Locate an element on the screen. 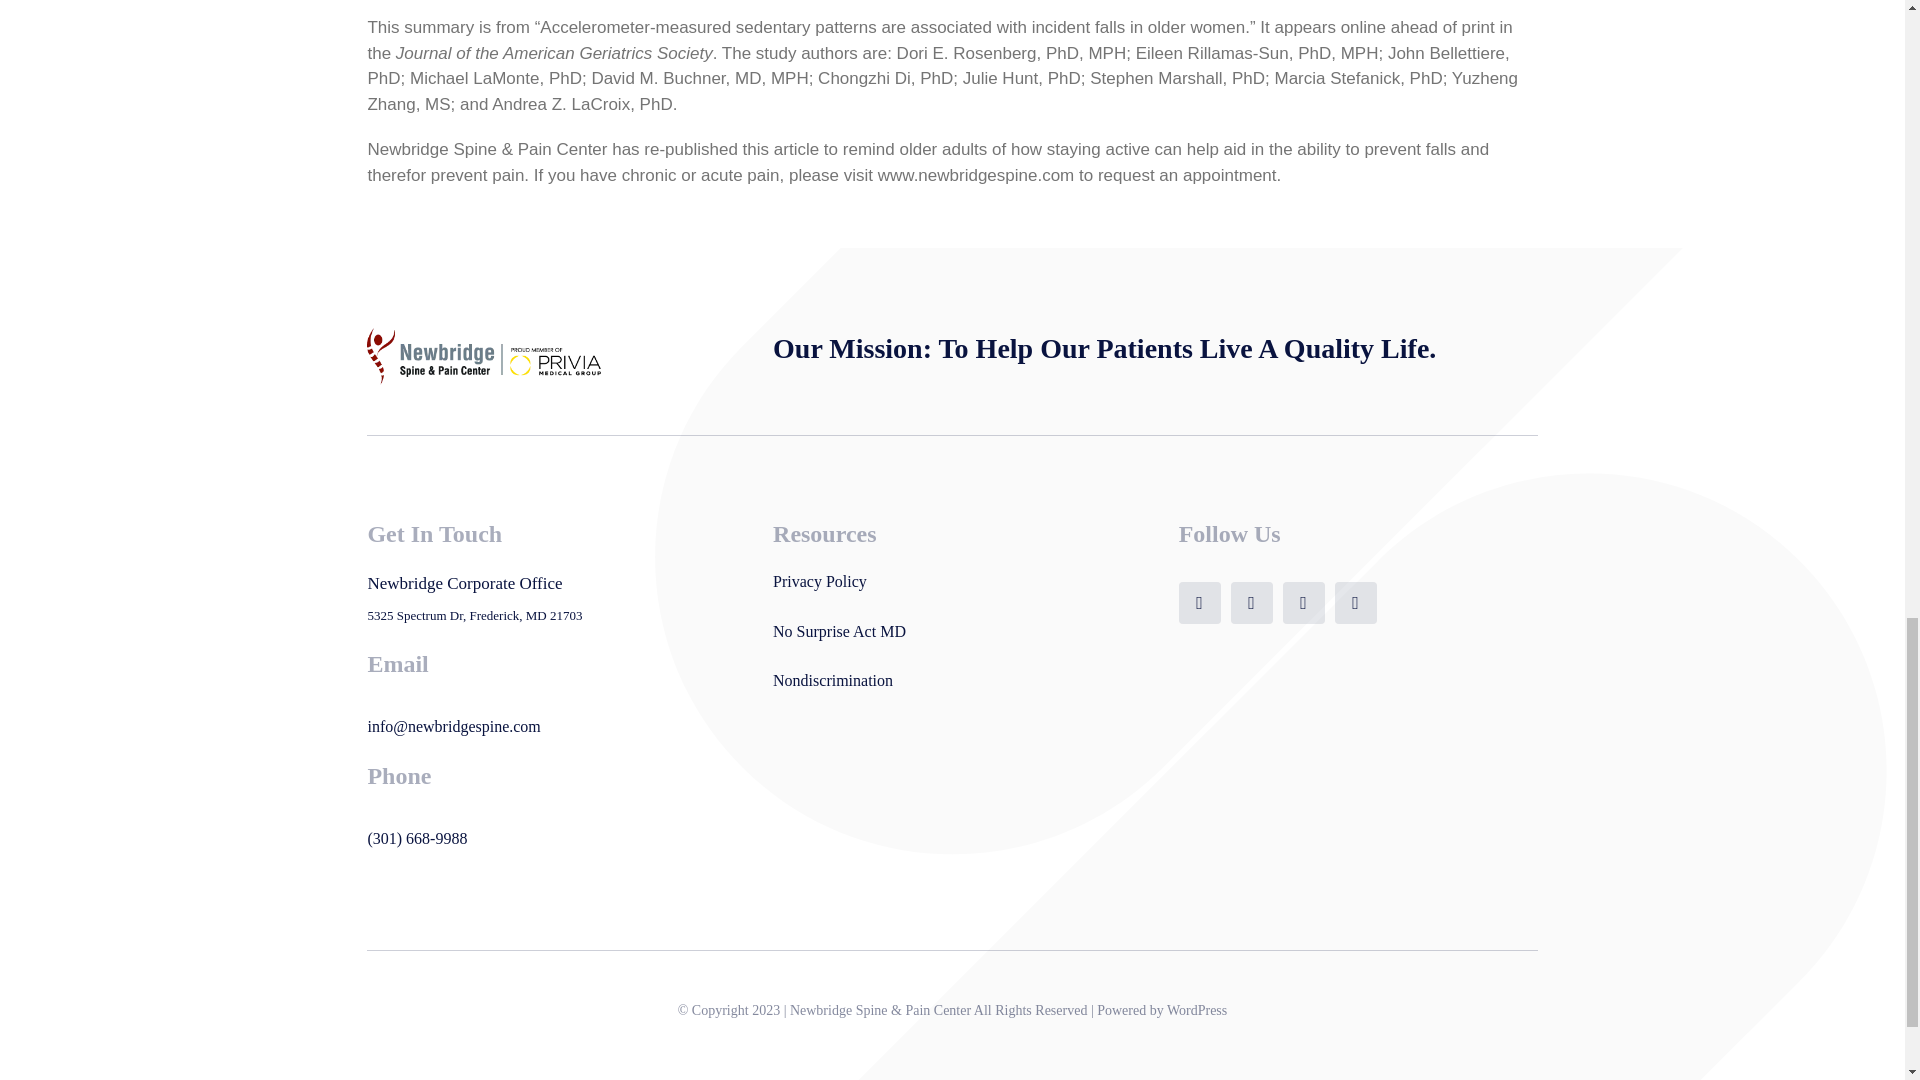 The height and width of the screenshot is (1080, 1920). Facebook is located at coordinates (1200, 603).